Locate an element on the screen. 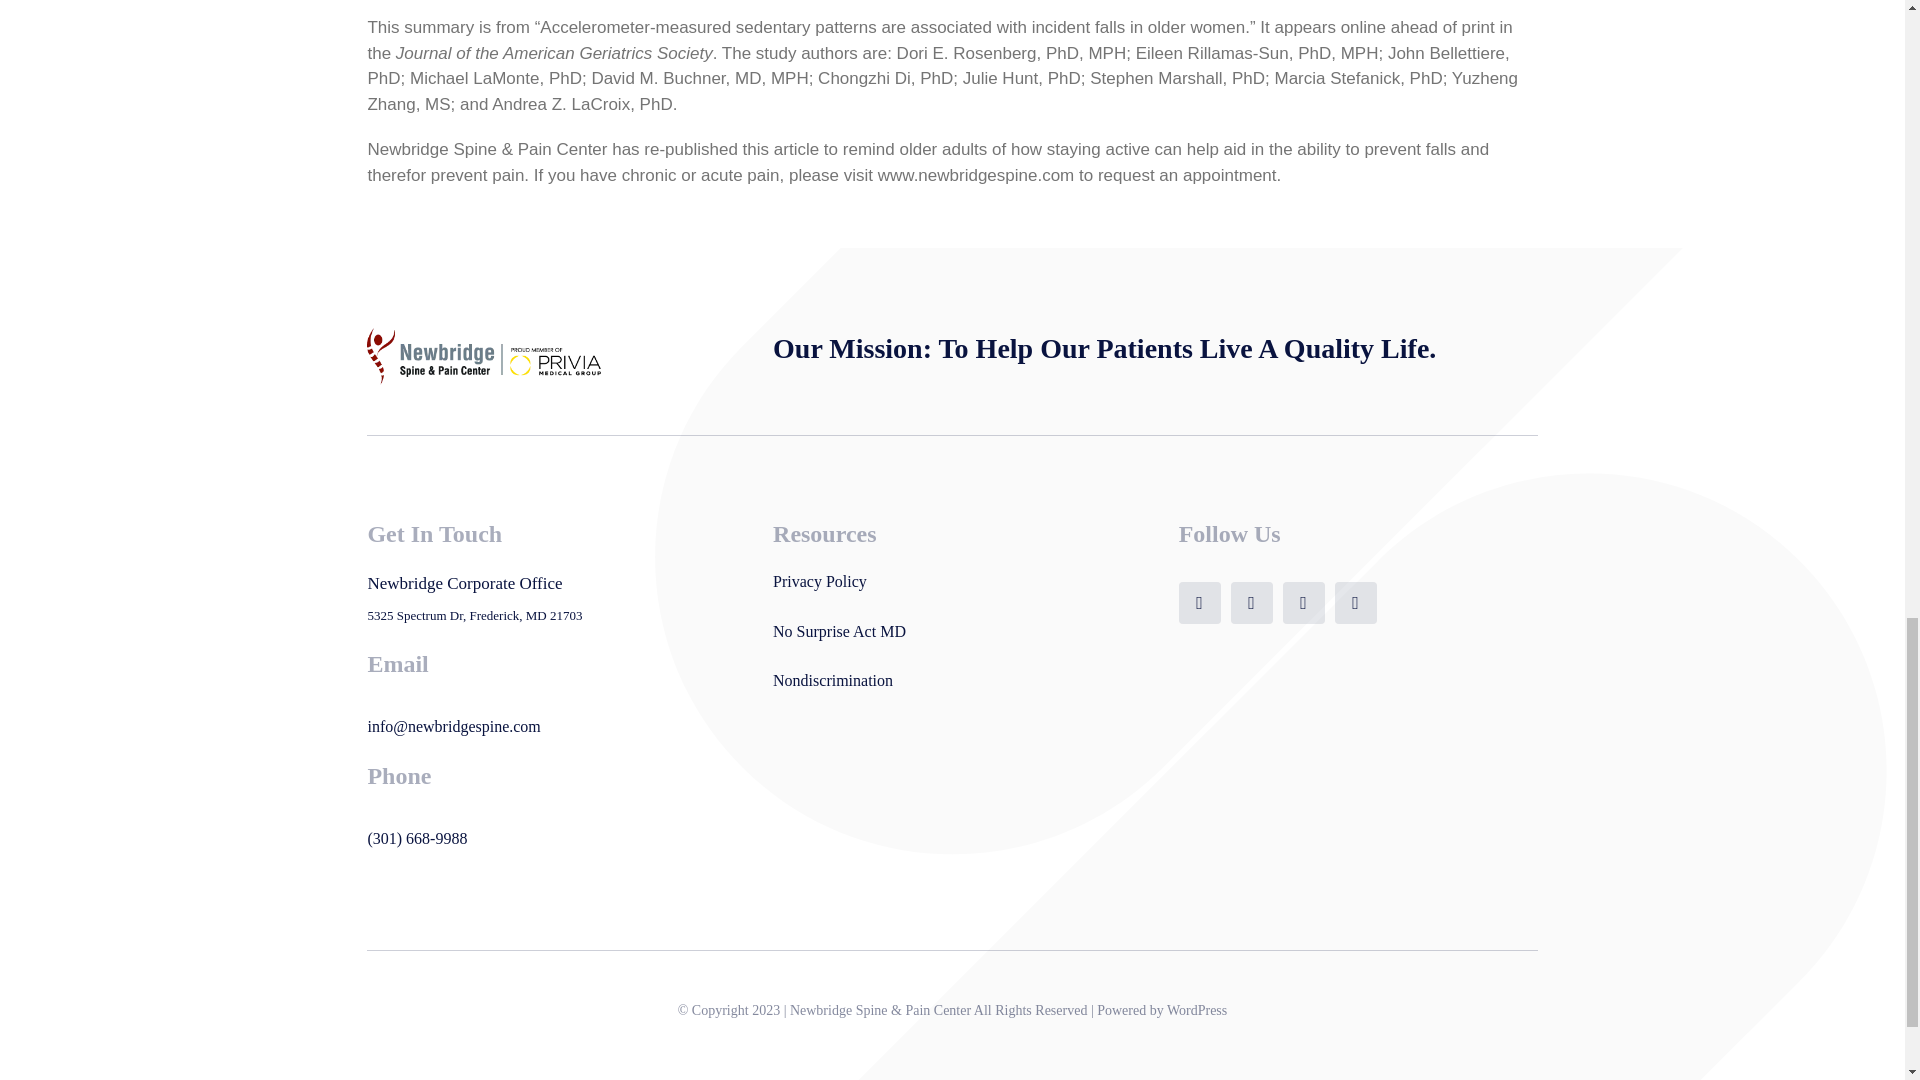 The height and width of the screenshot is (1080, 1920). Facebook is located at coordinates (1200, 603).